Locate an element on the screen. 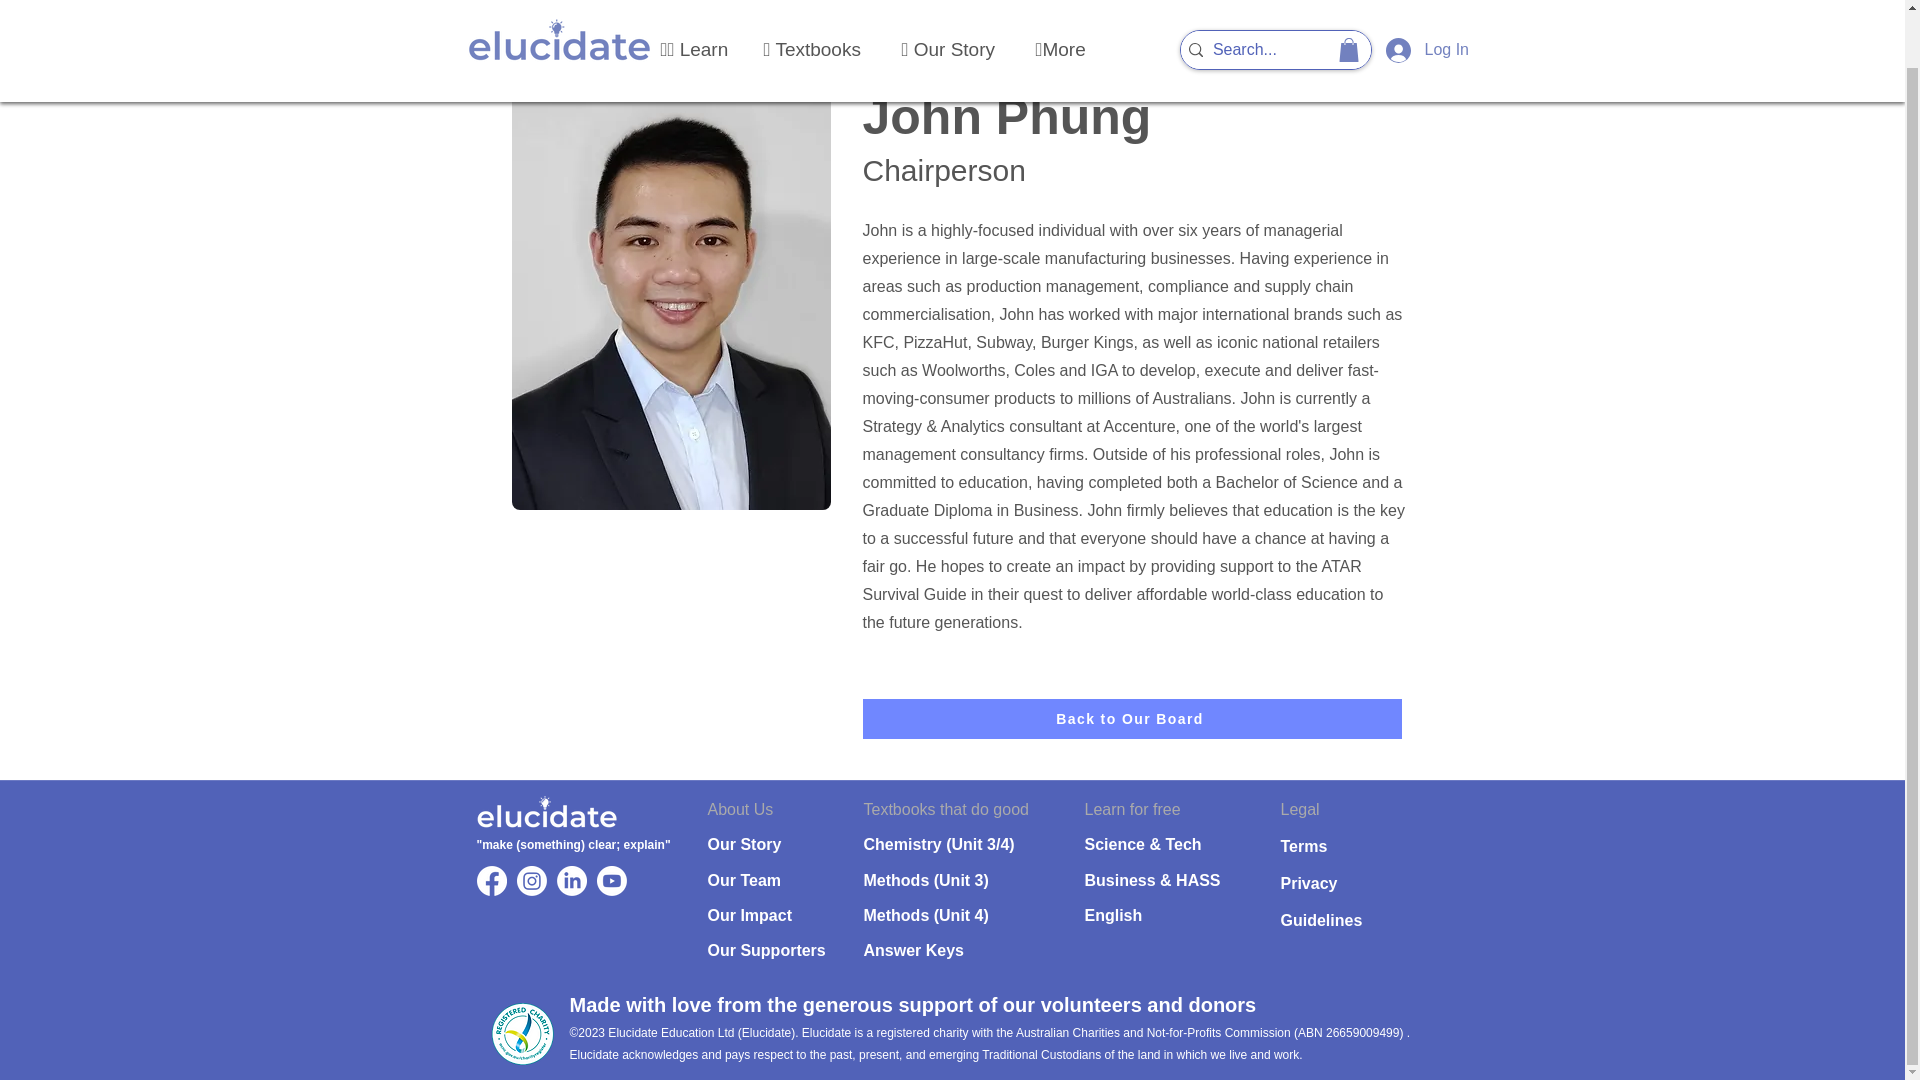  Our Team is located at coordinates (744, 880).